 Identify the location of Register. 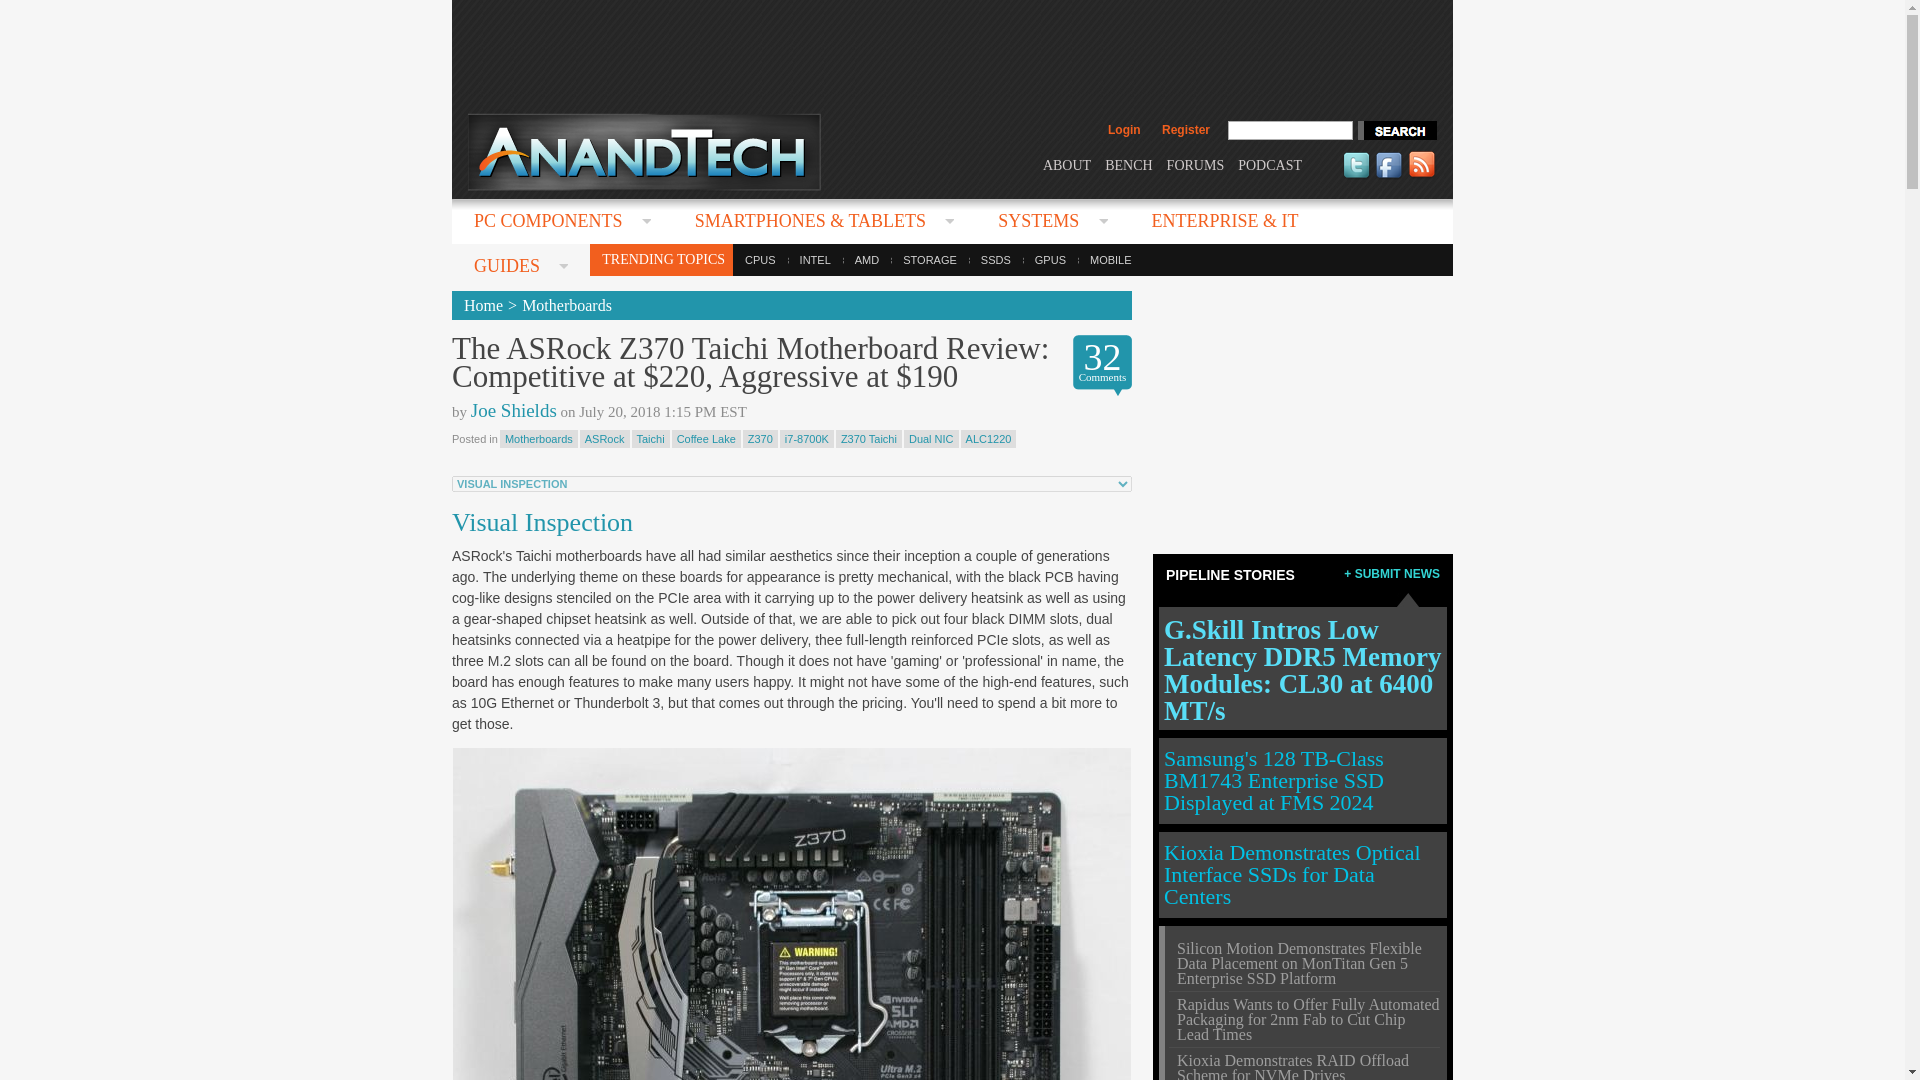
(1185, 130).